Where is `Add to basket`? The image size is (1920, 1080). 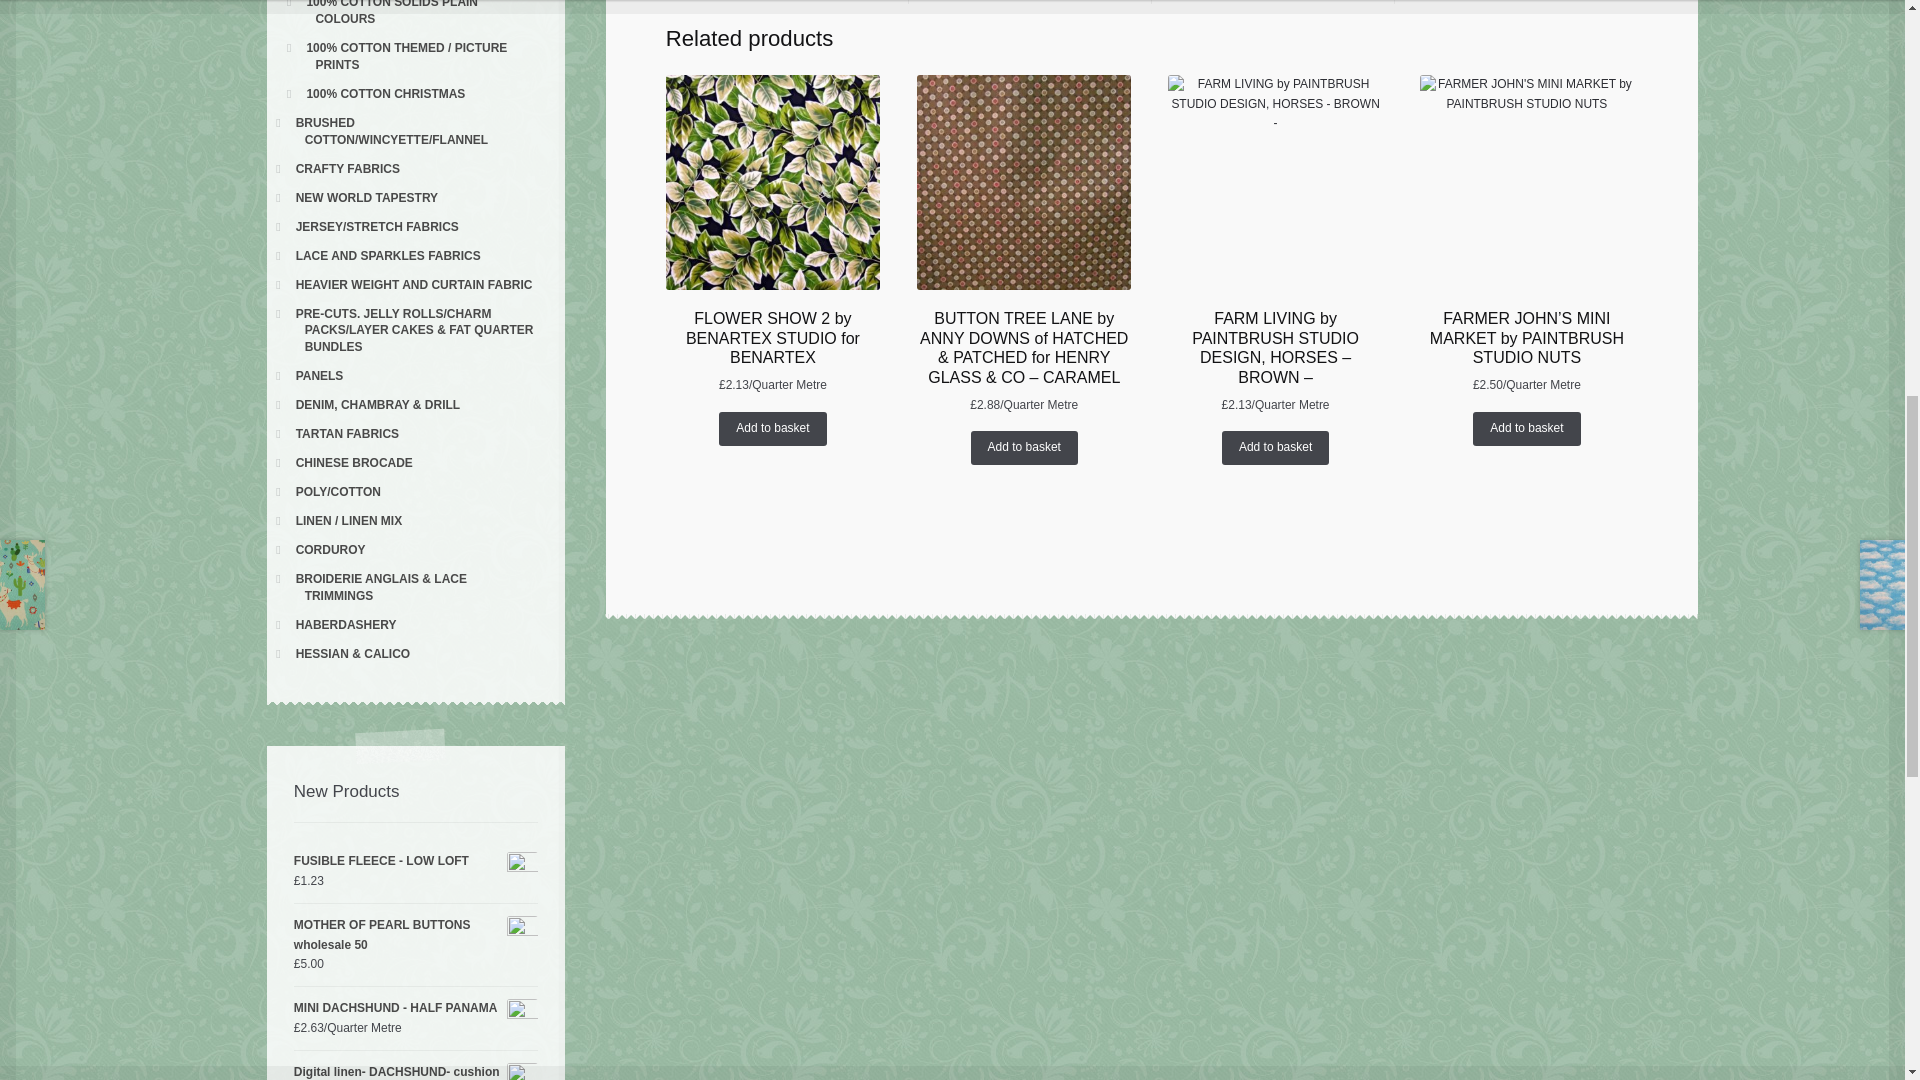
Add to basket is located at coordinates (1024, 448).